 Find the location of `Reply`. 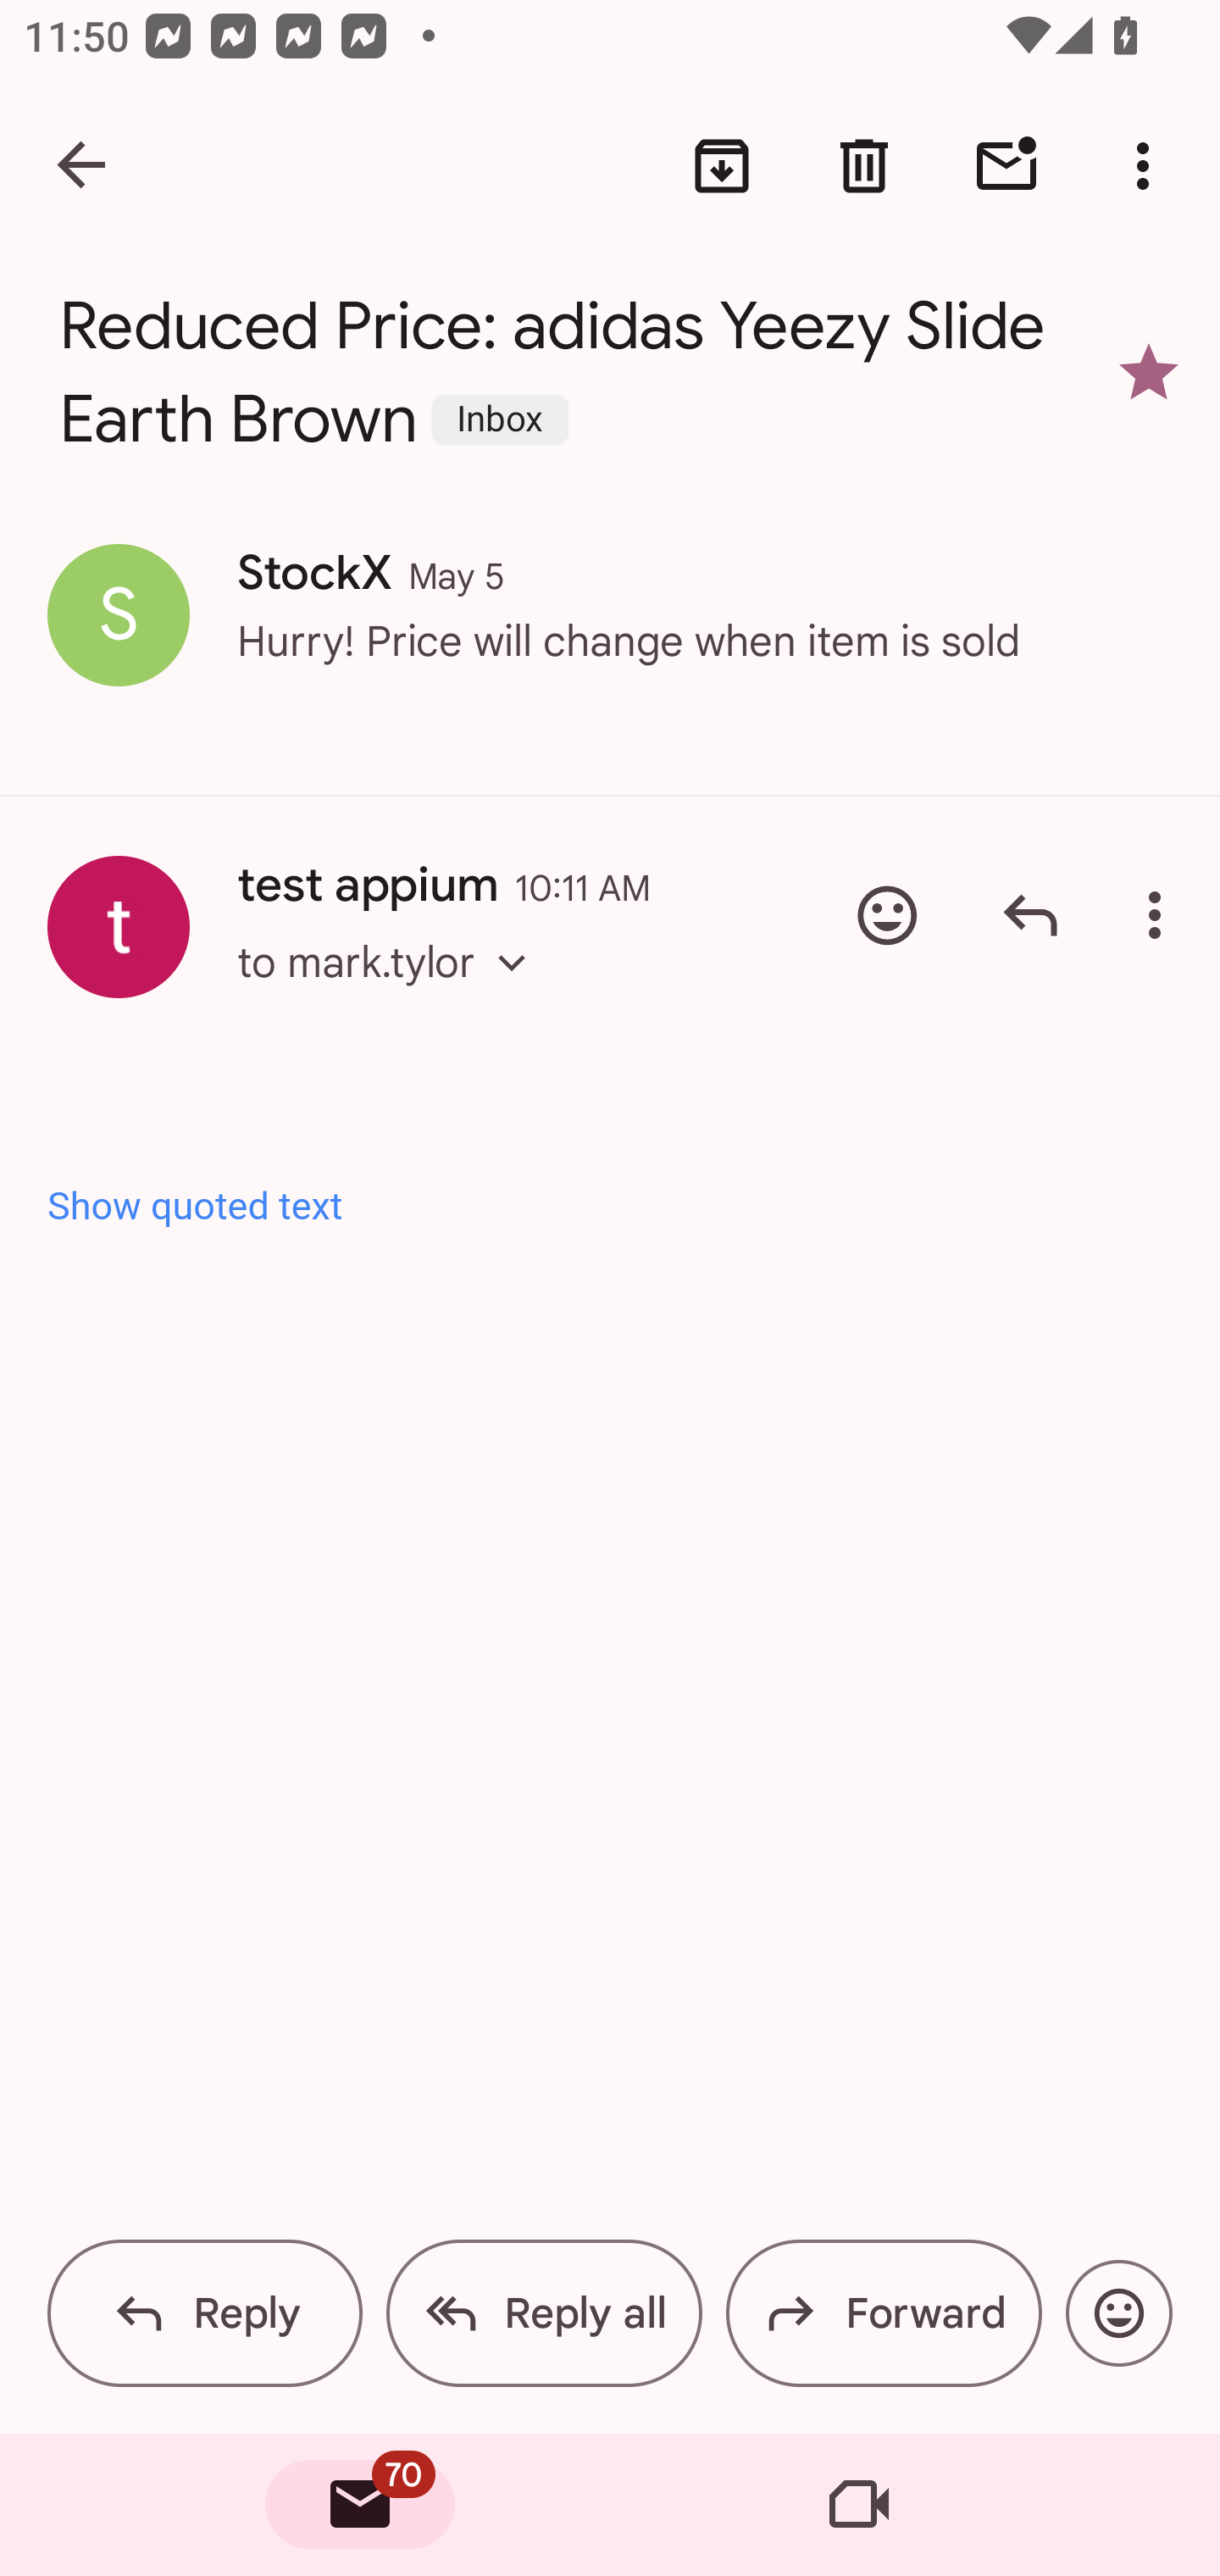

Reply is located at coordinates (1030, 915).